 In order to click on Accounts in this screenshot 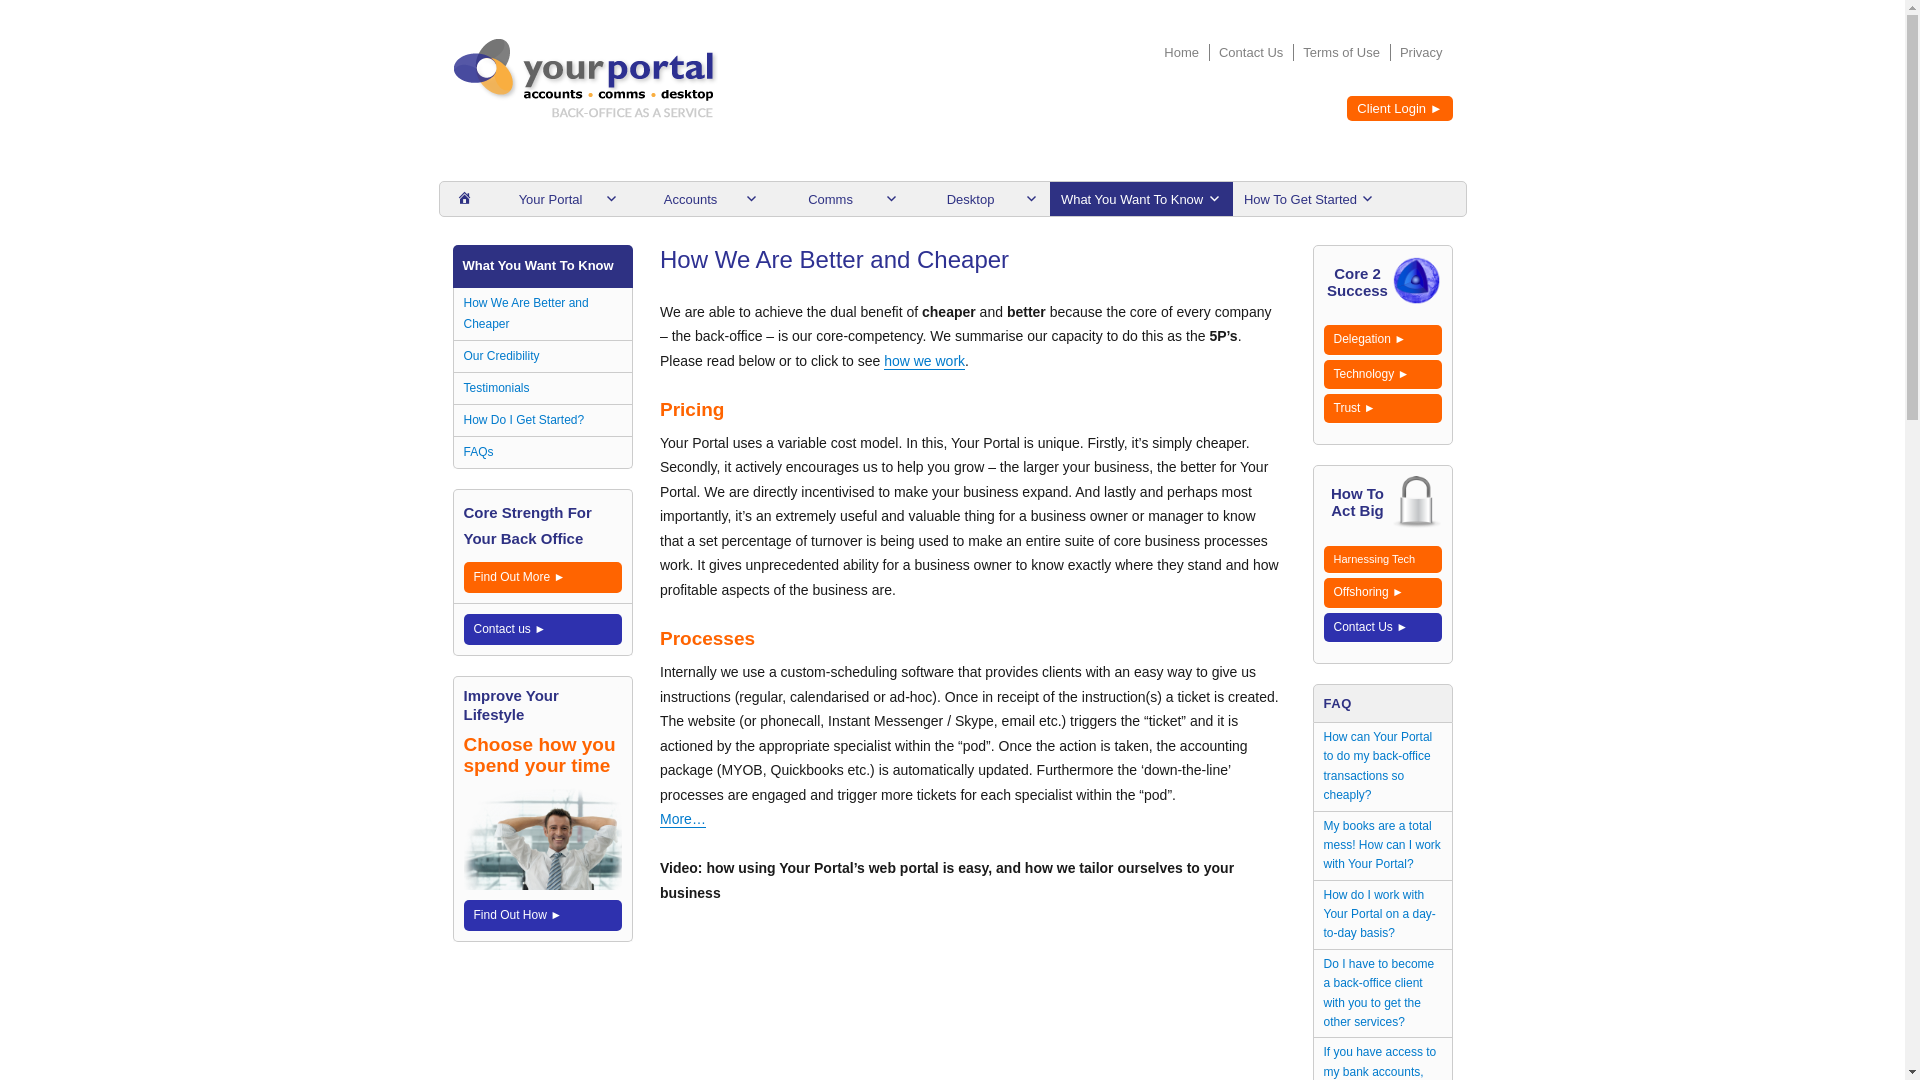, I will do `click(699, 199)`.